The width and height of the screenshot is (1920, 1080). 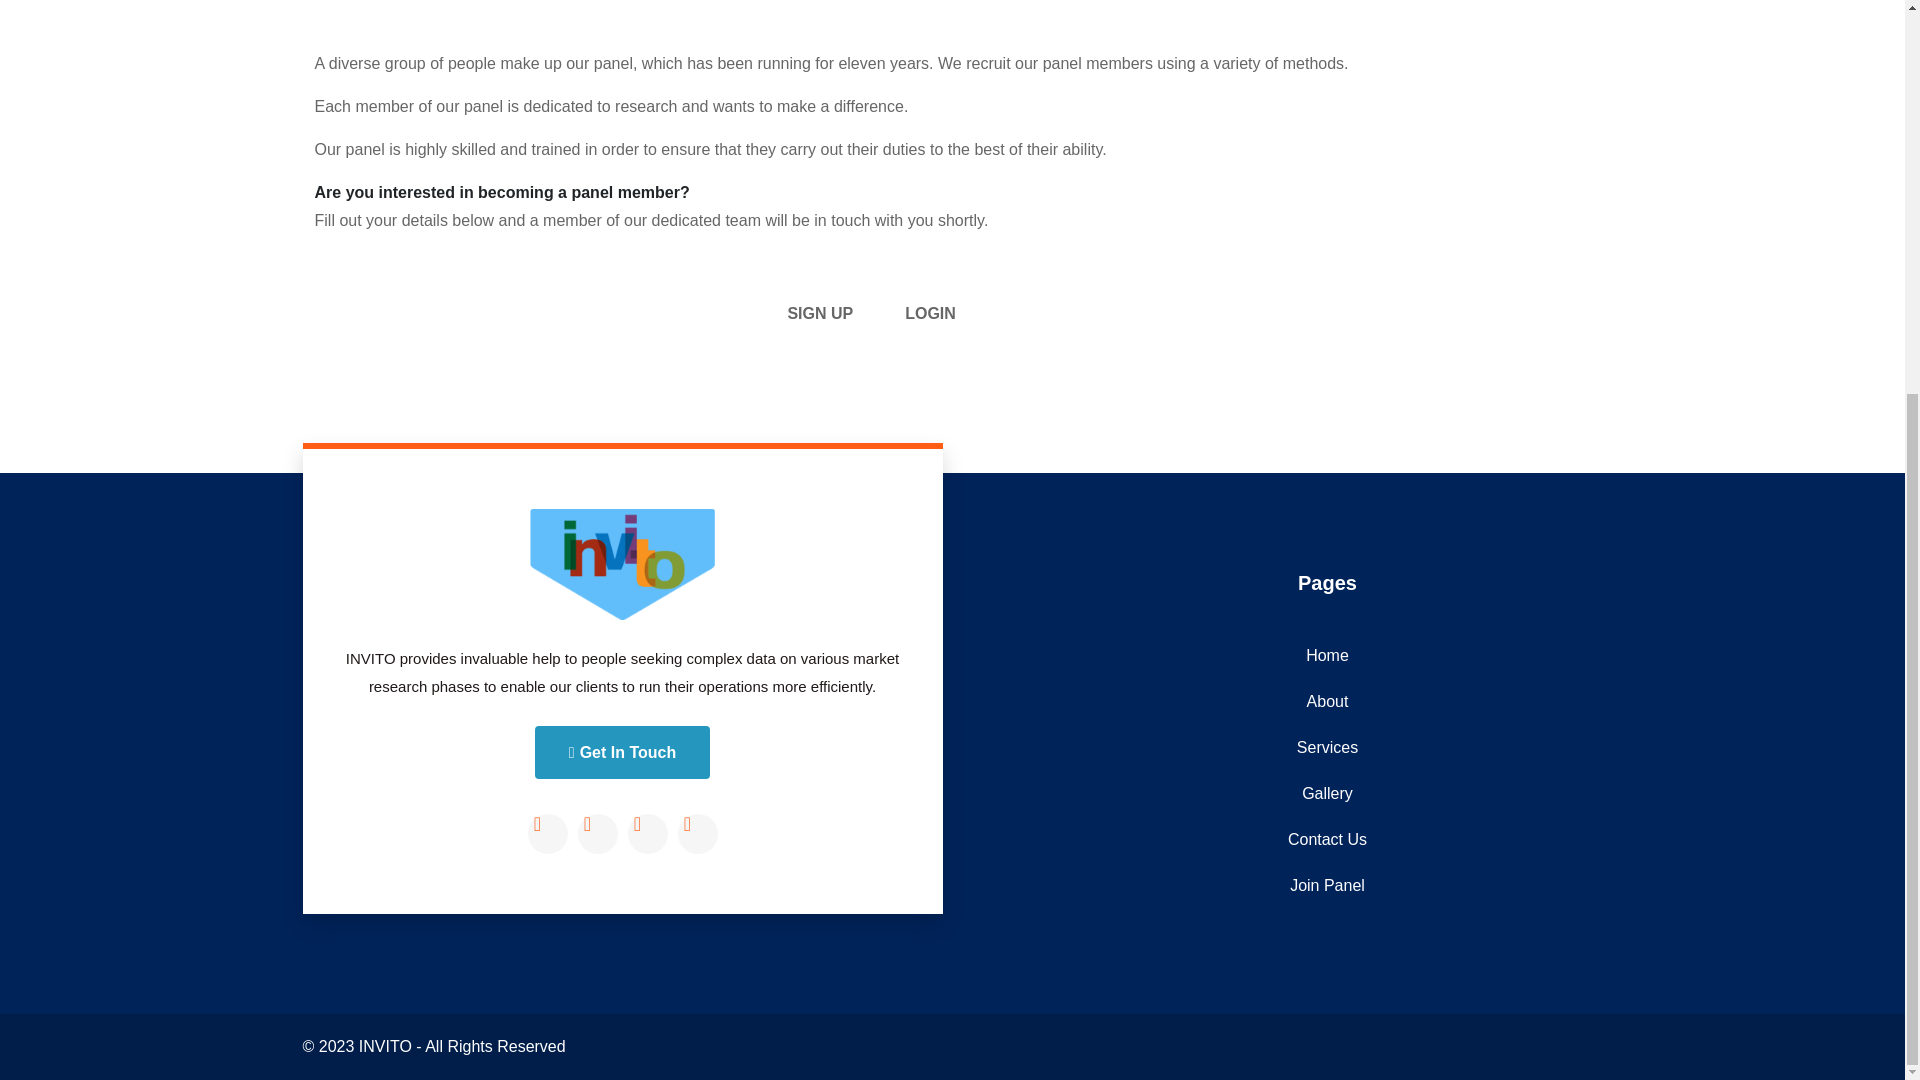 What do you see at coordinates (622, 752) in the screenshot?
I see `Get In Touch` at bounding box center [622, 752].